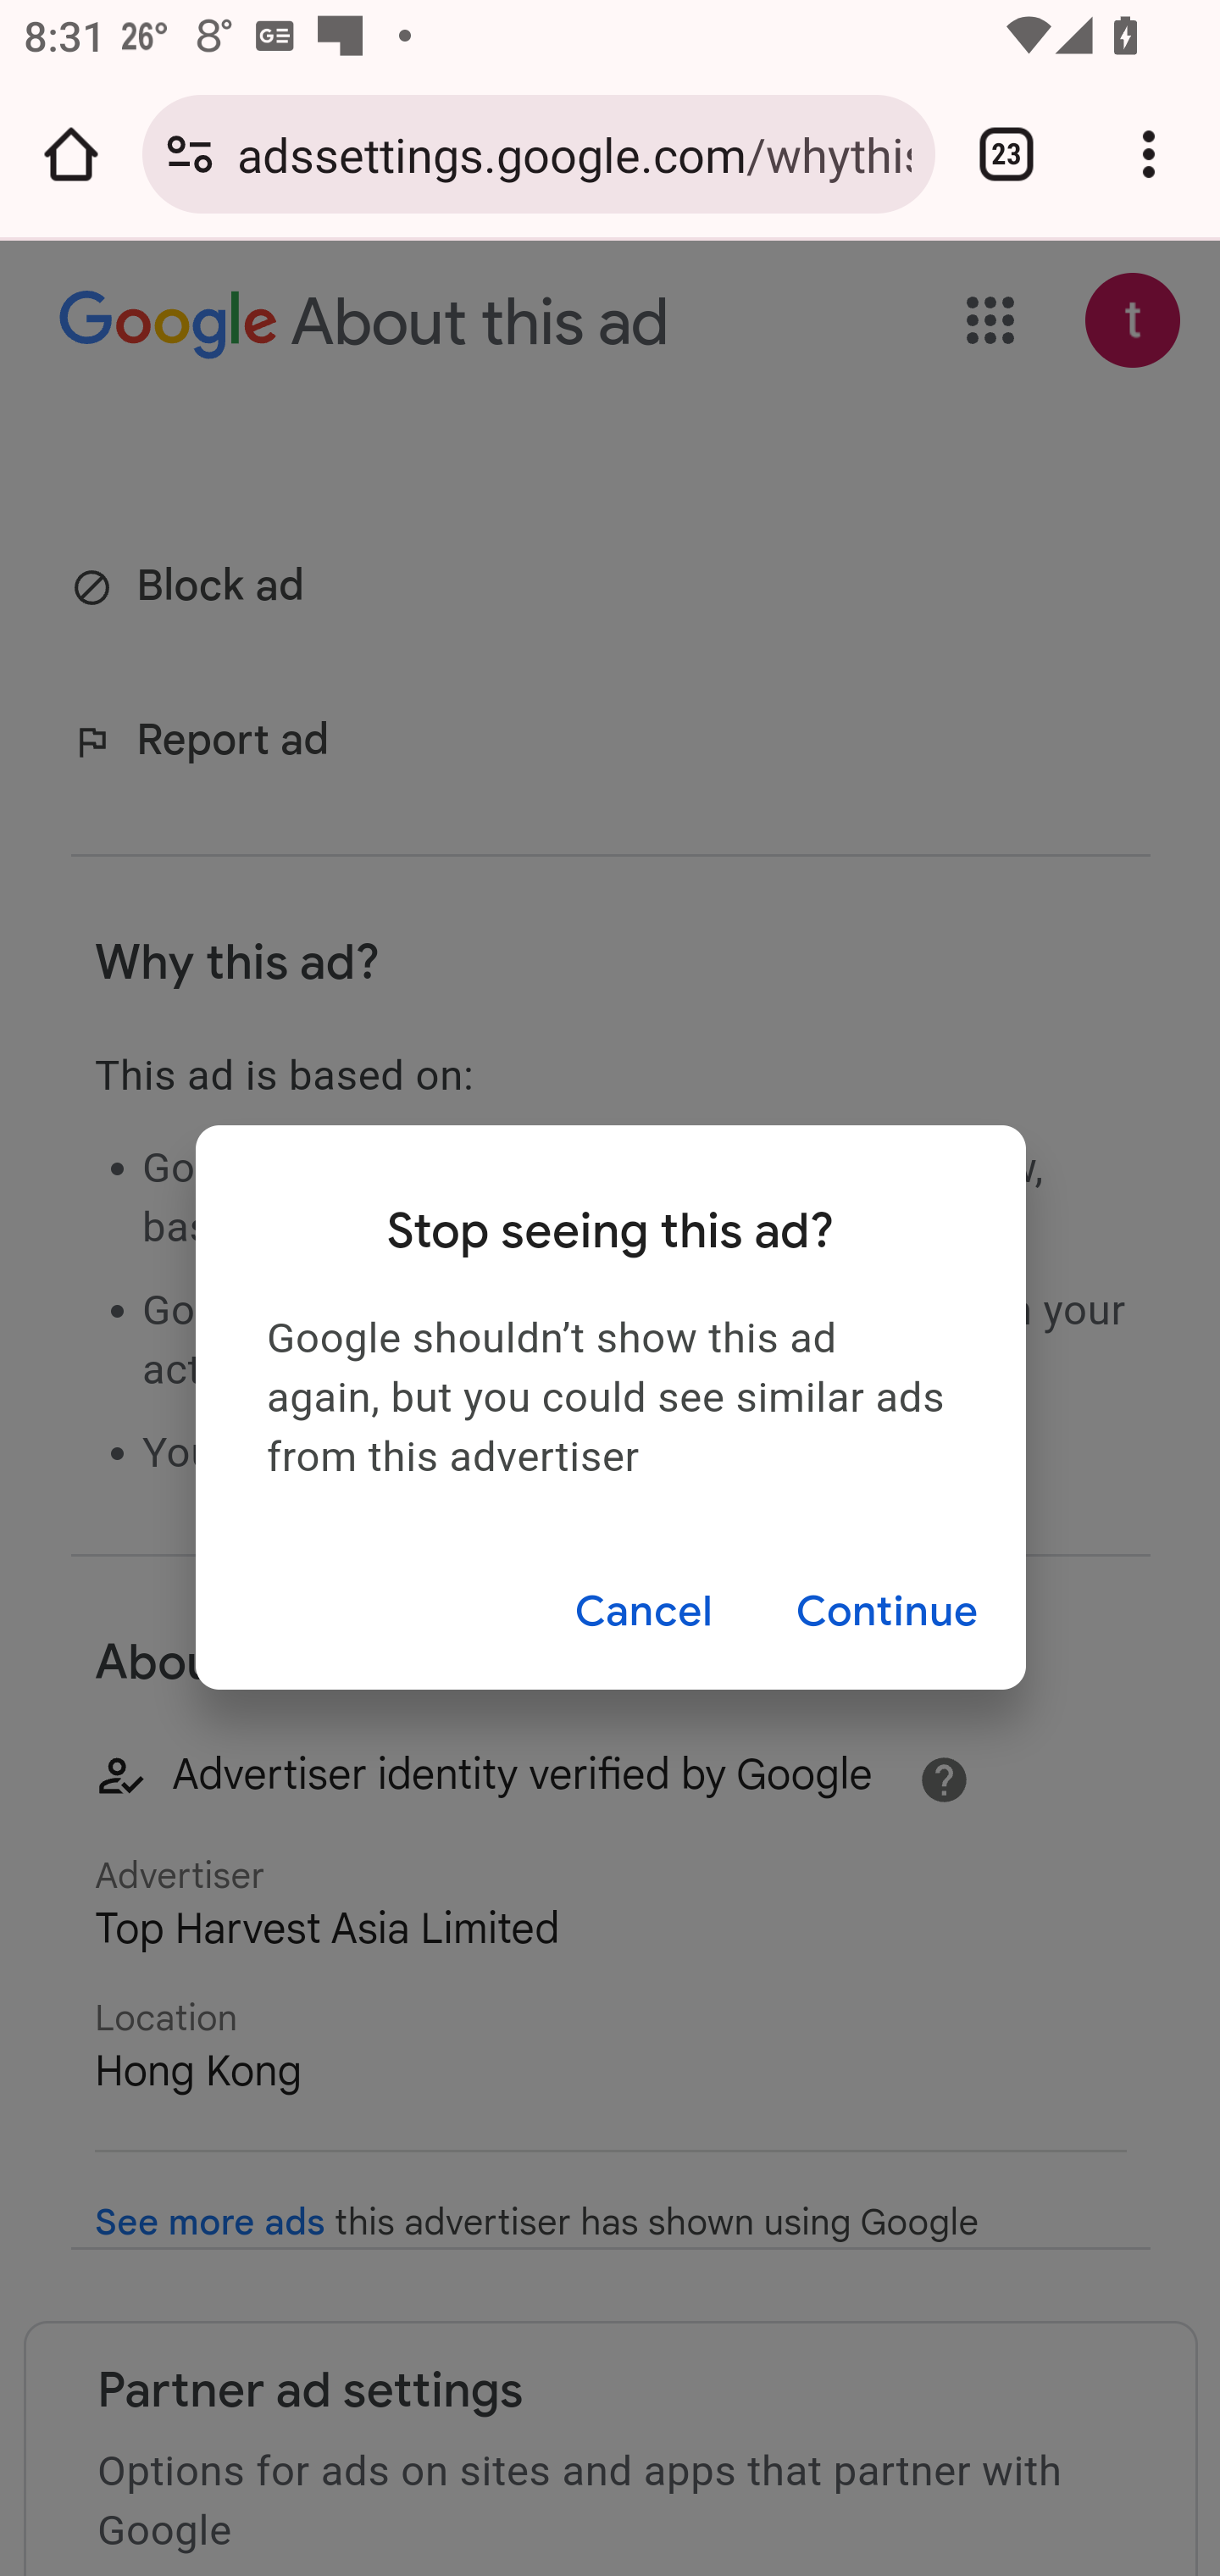 The width and height of the screenshot is (1220, 2576). What do you see at coordinates (642, 1611) in the screenshot?
I see `Cancel` at bounding box center [642, 1611].